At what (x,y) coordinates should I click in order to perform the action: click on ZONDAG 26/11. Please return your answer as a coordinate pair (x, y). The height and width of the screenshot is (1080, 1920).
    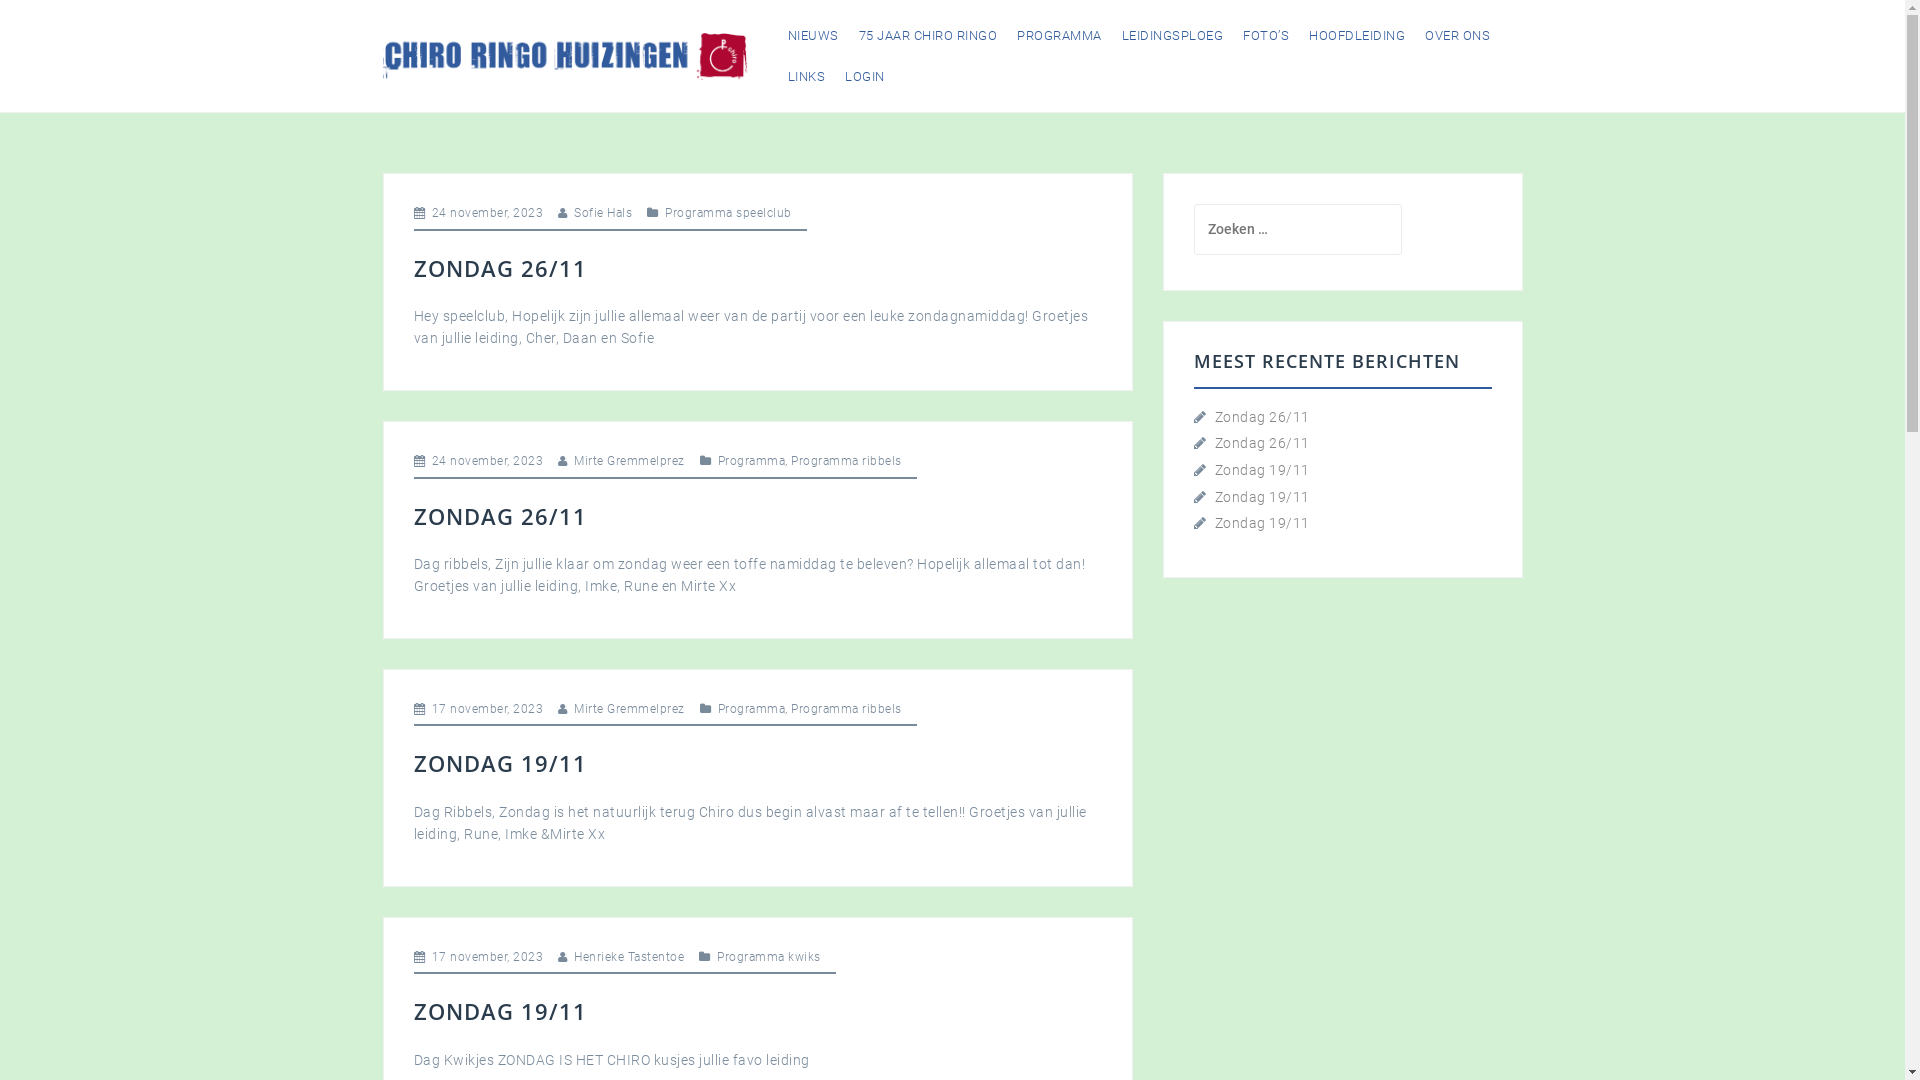
    Looking at the image, I should click on (500, 268).